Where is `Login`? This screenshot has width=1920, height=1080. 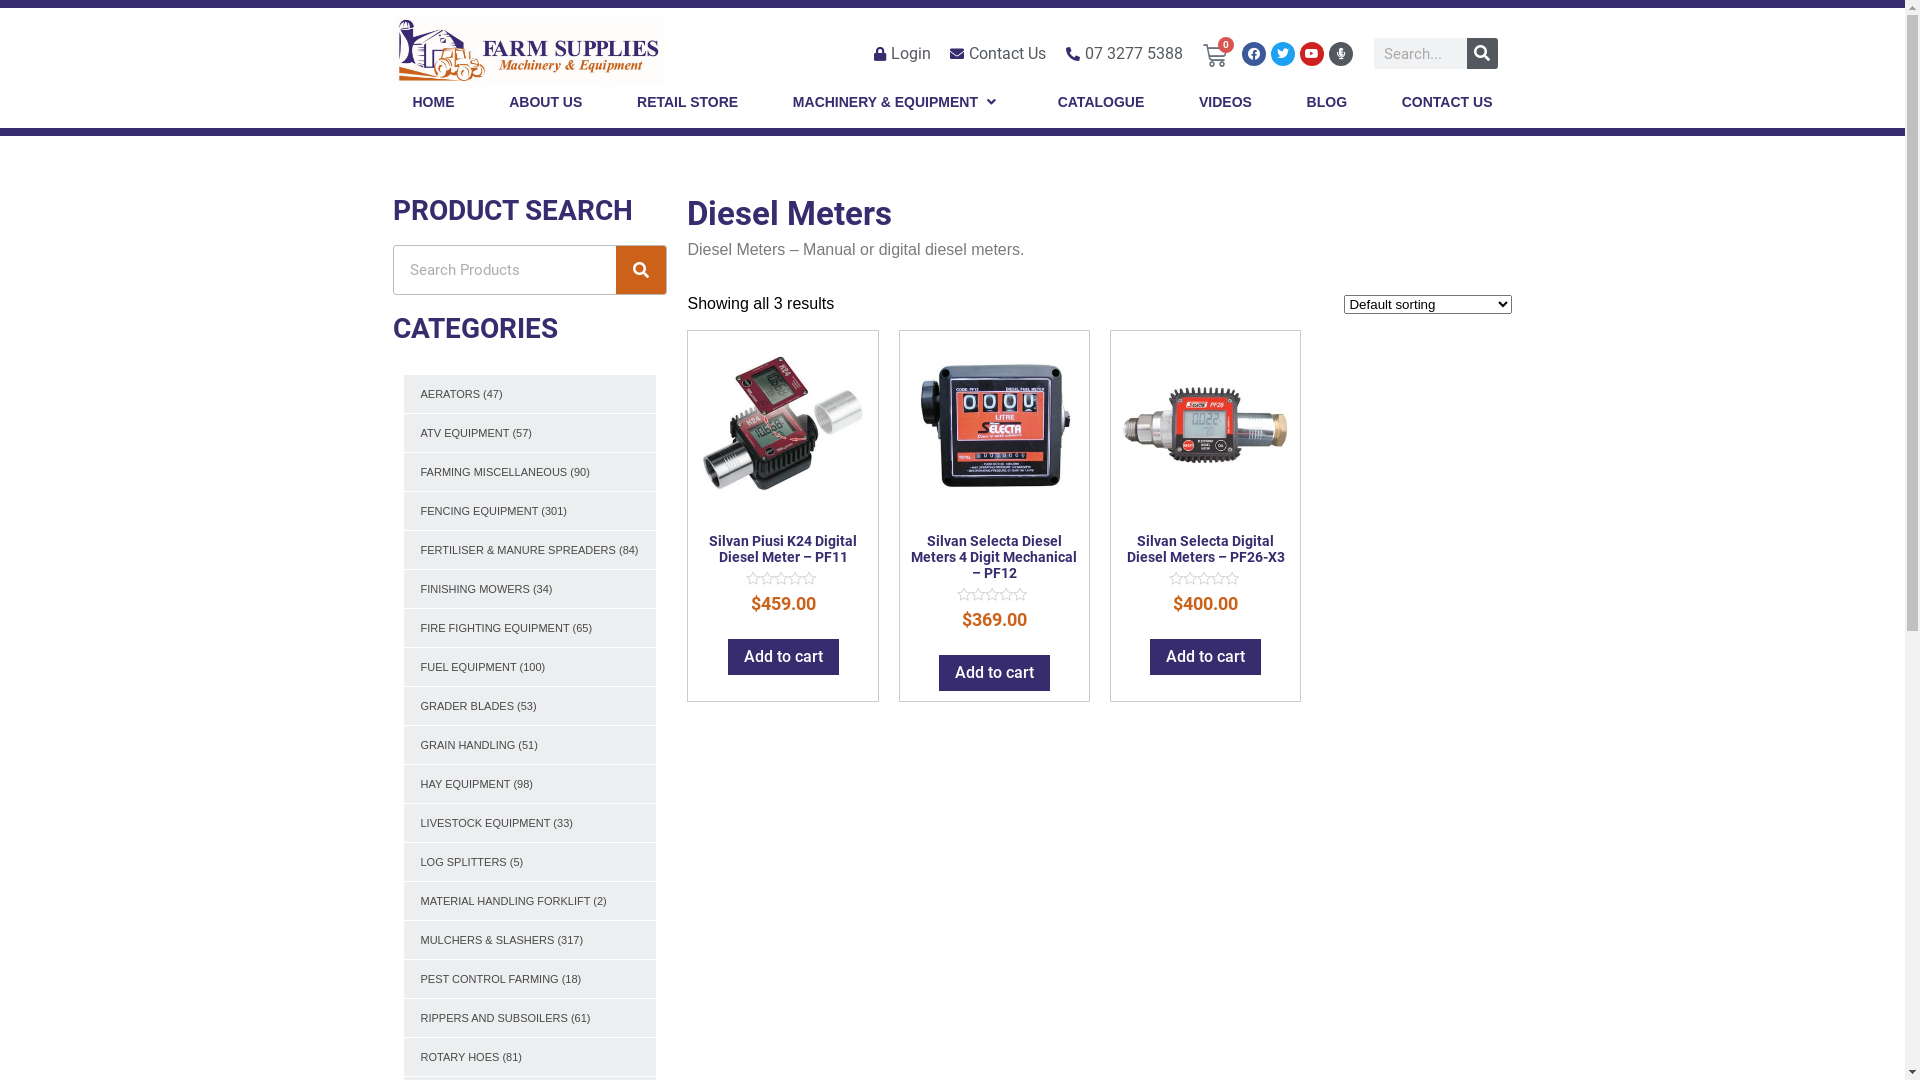 Login is located at coordinates (900, 54).